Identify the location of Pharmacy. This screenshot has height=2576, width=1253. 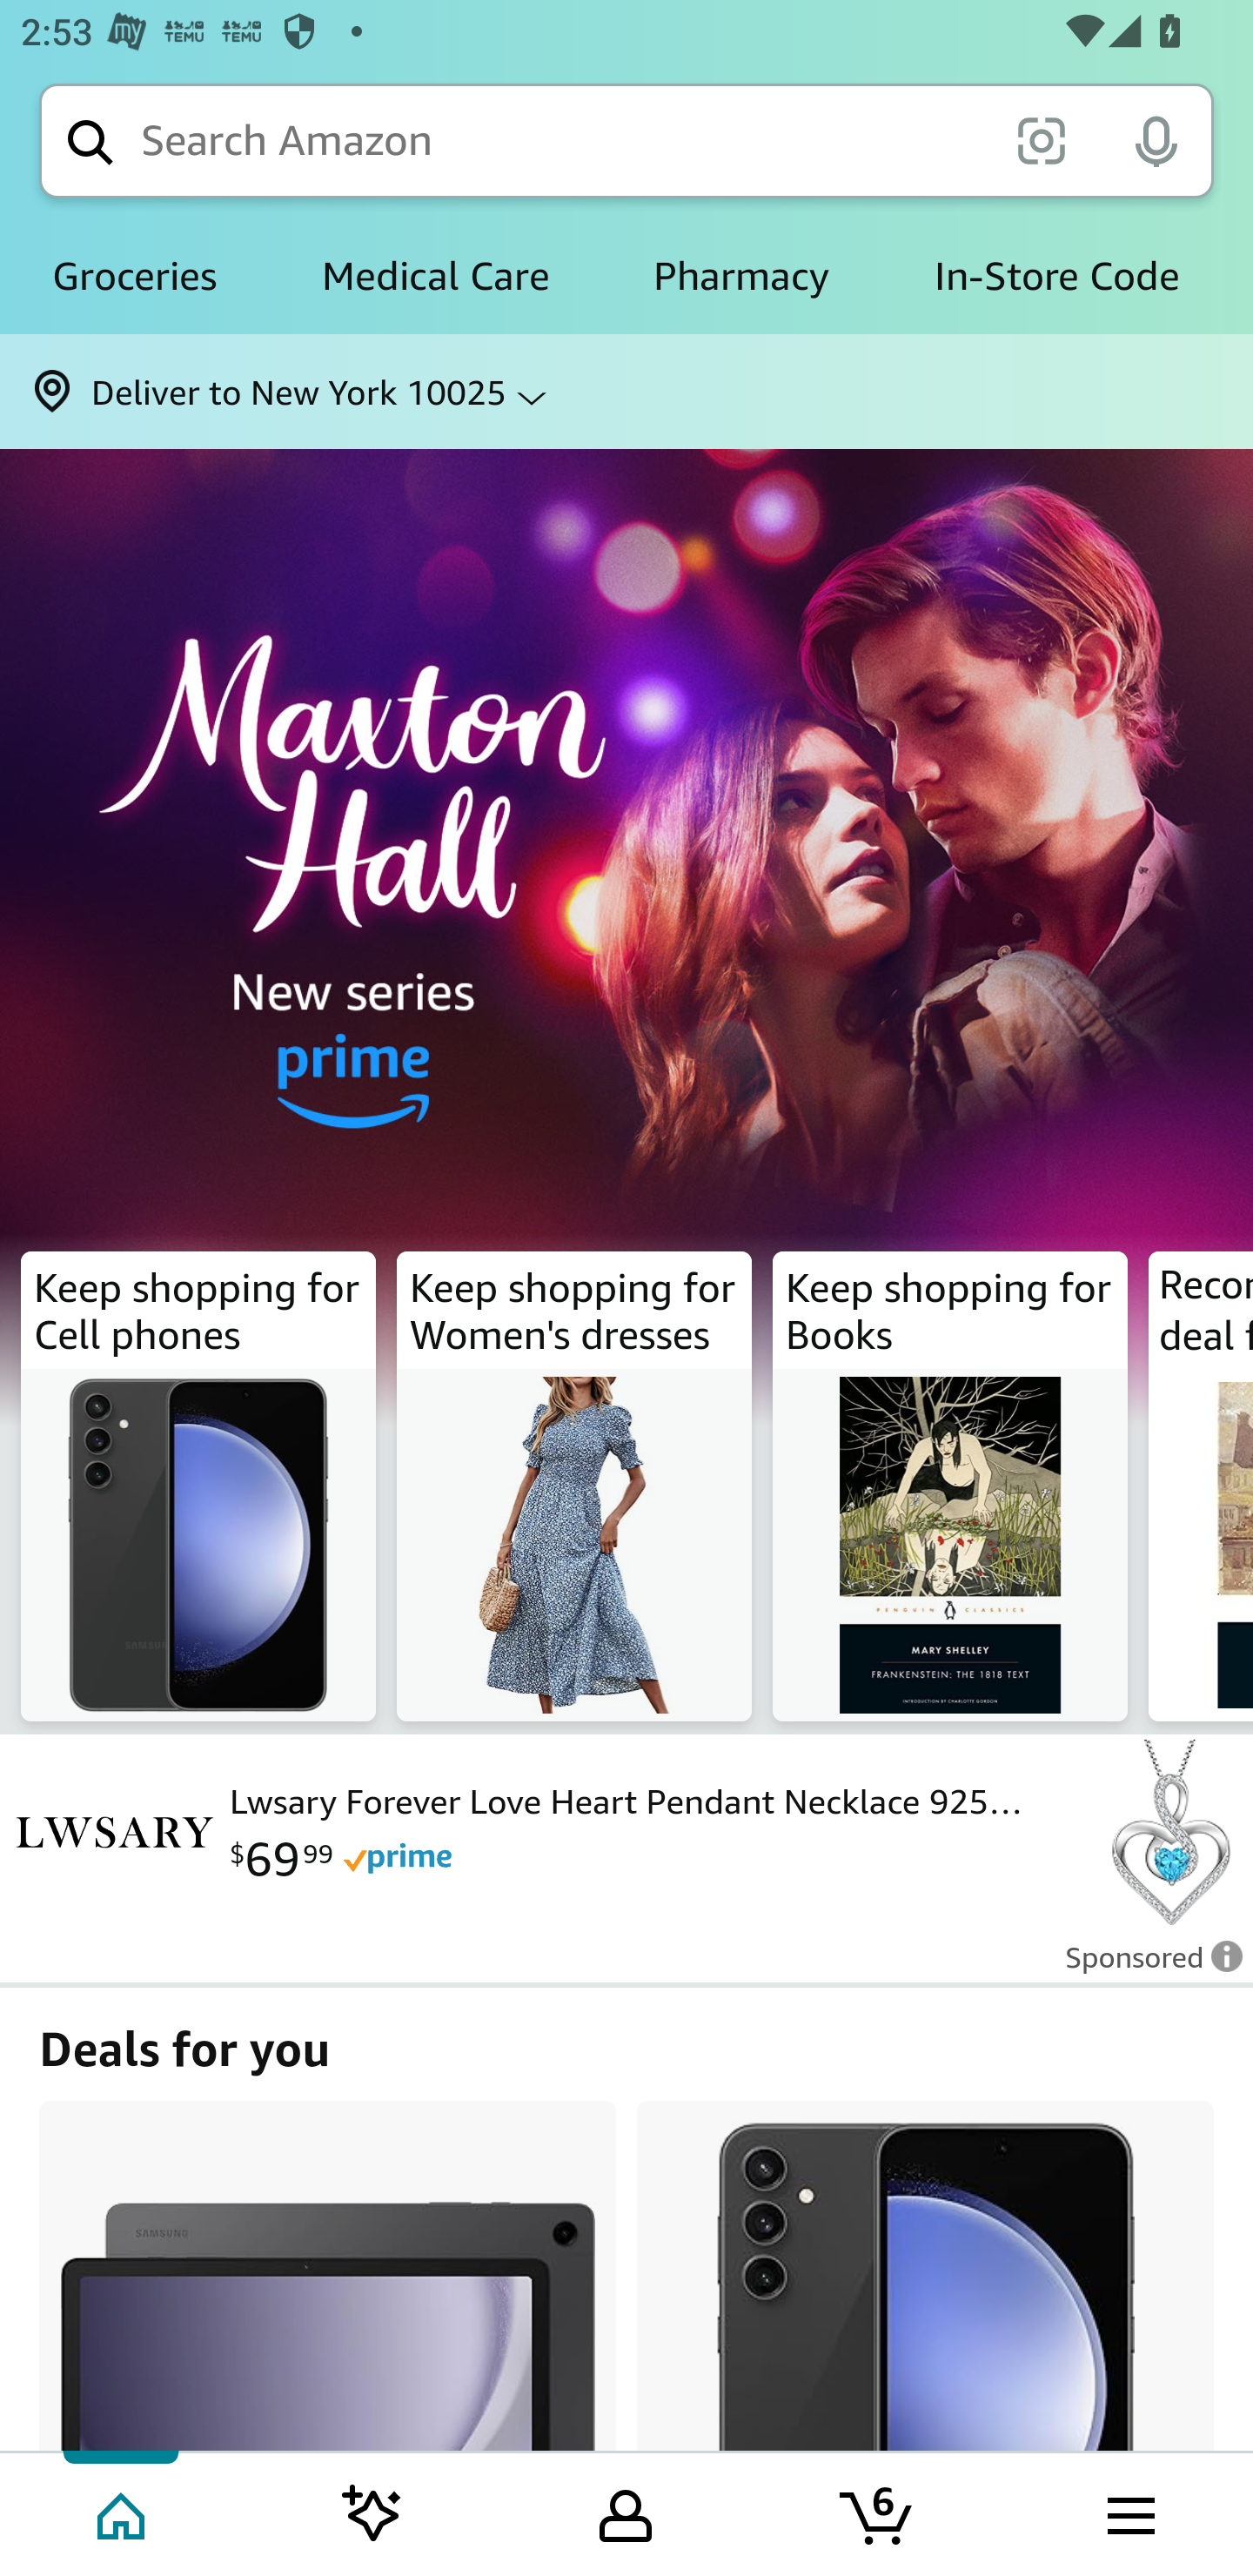
(741, 277).